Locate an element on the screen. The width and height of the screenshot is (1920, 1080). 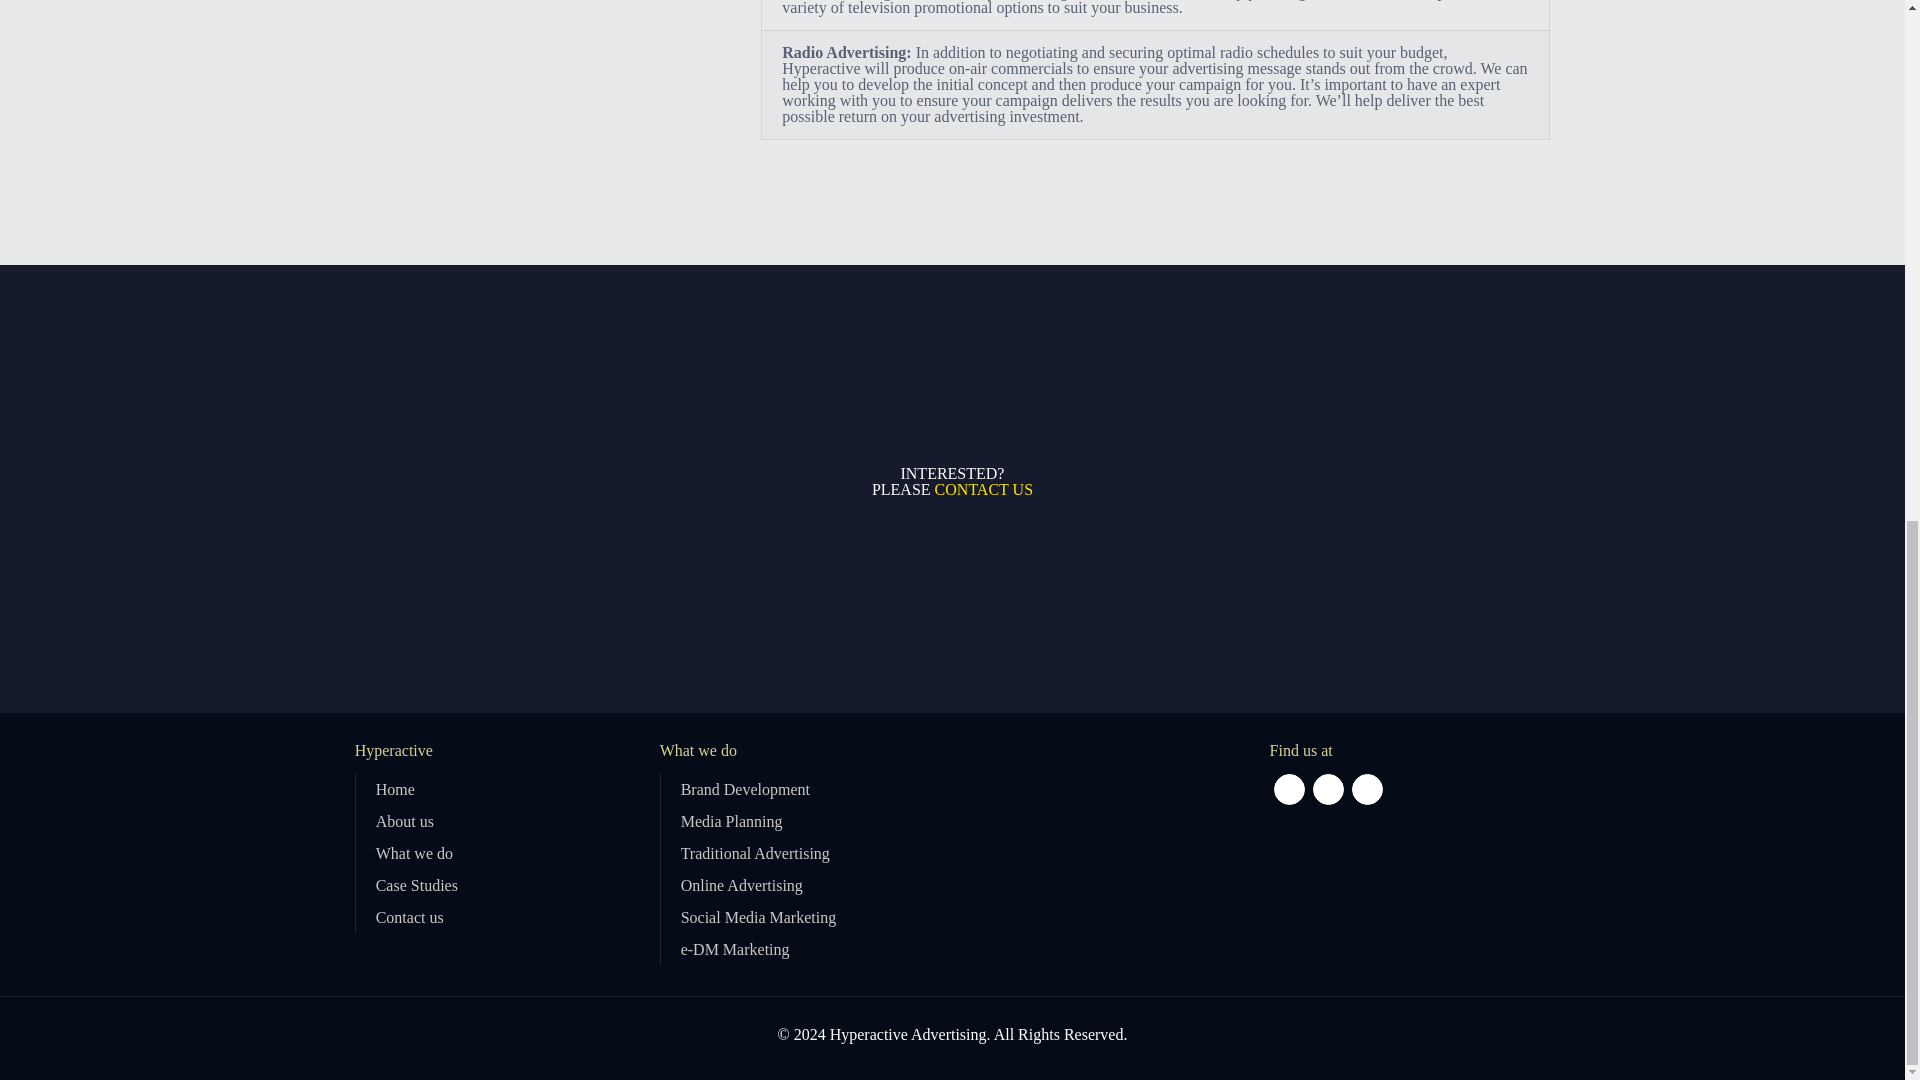
e-DM Marketing is located at coordinates (735, 948).